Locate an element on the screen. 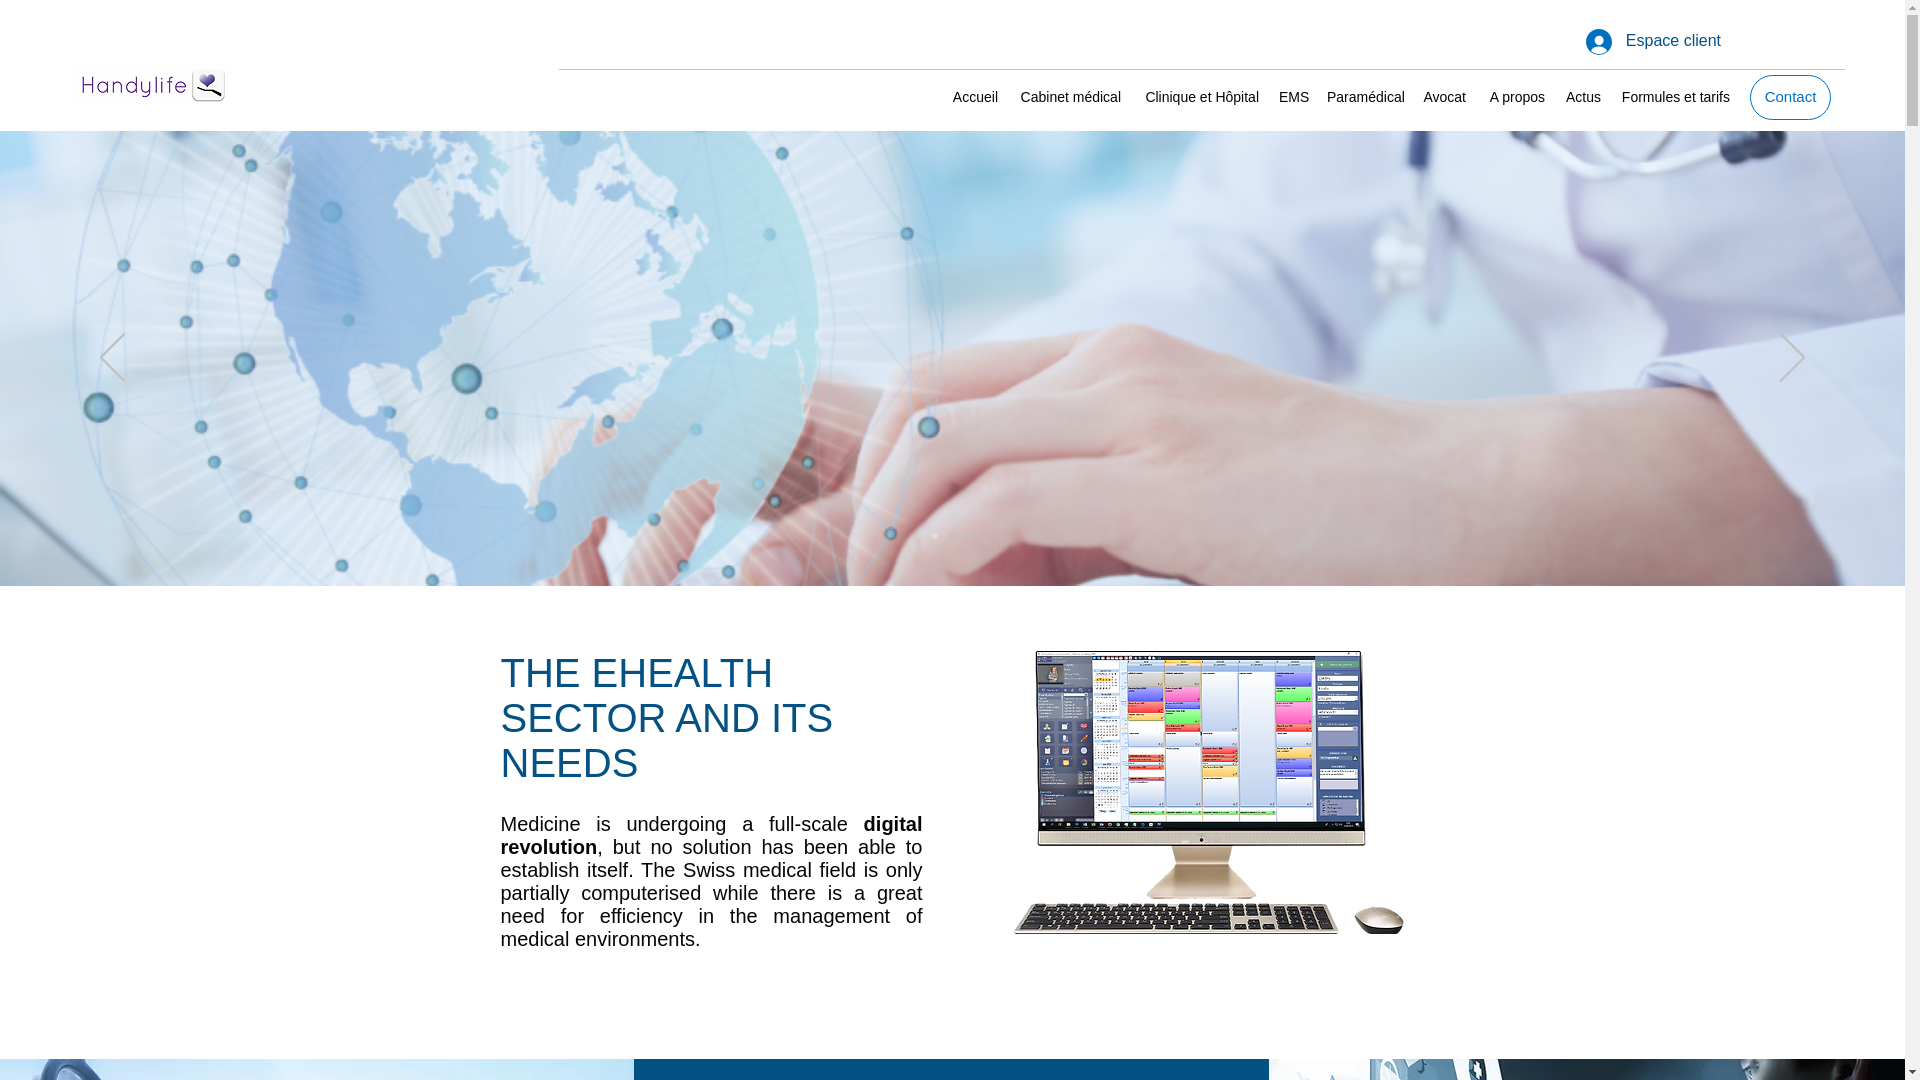 The height and width of the screenshot is (1080, 1920). A propos is located at coordinates (1516, 96).